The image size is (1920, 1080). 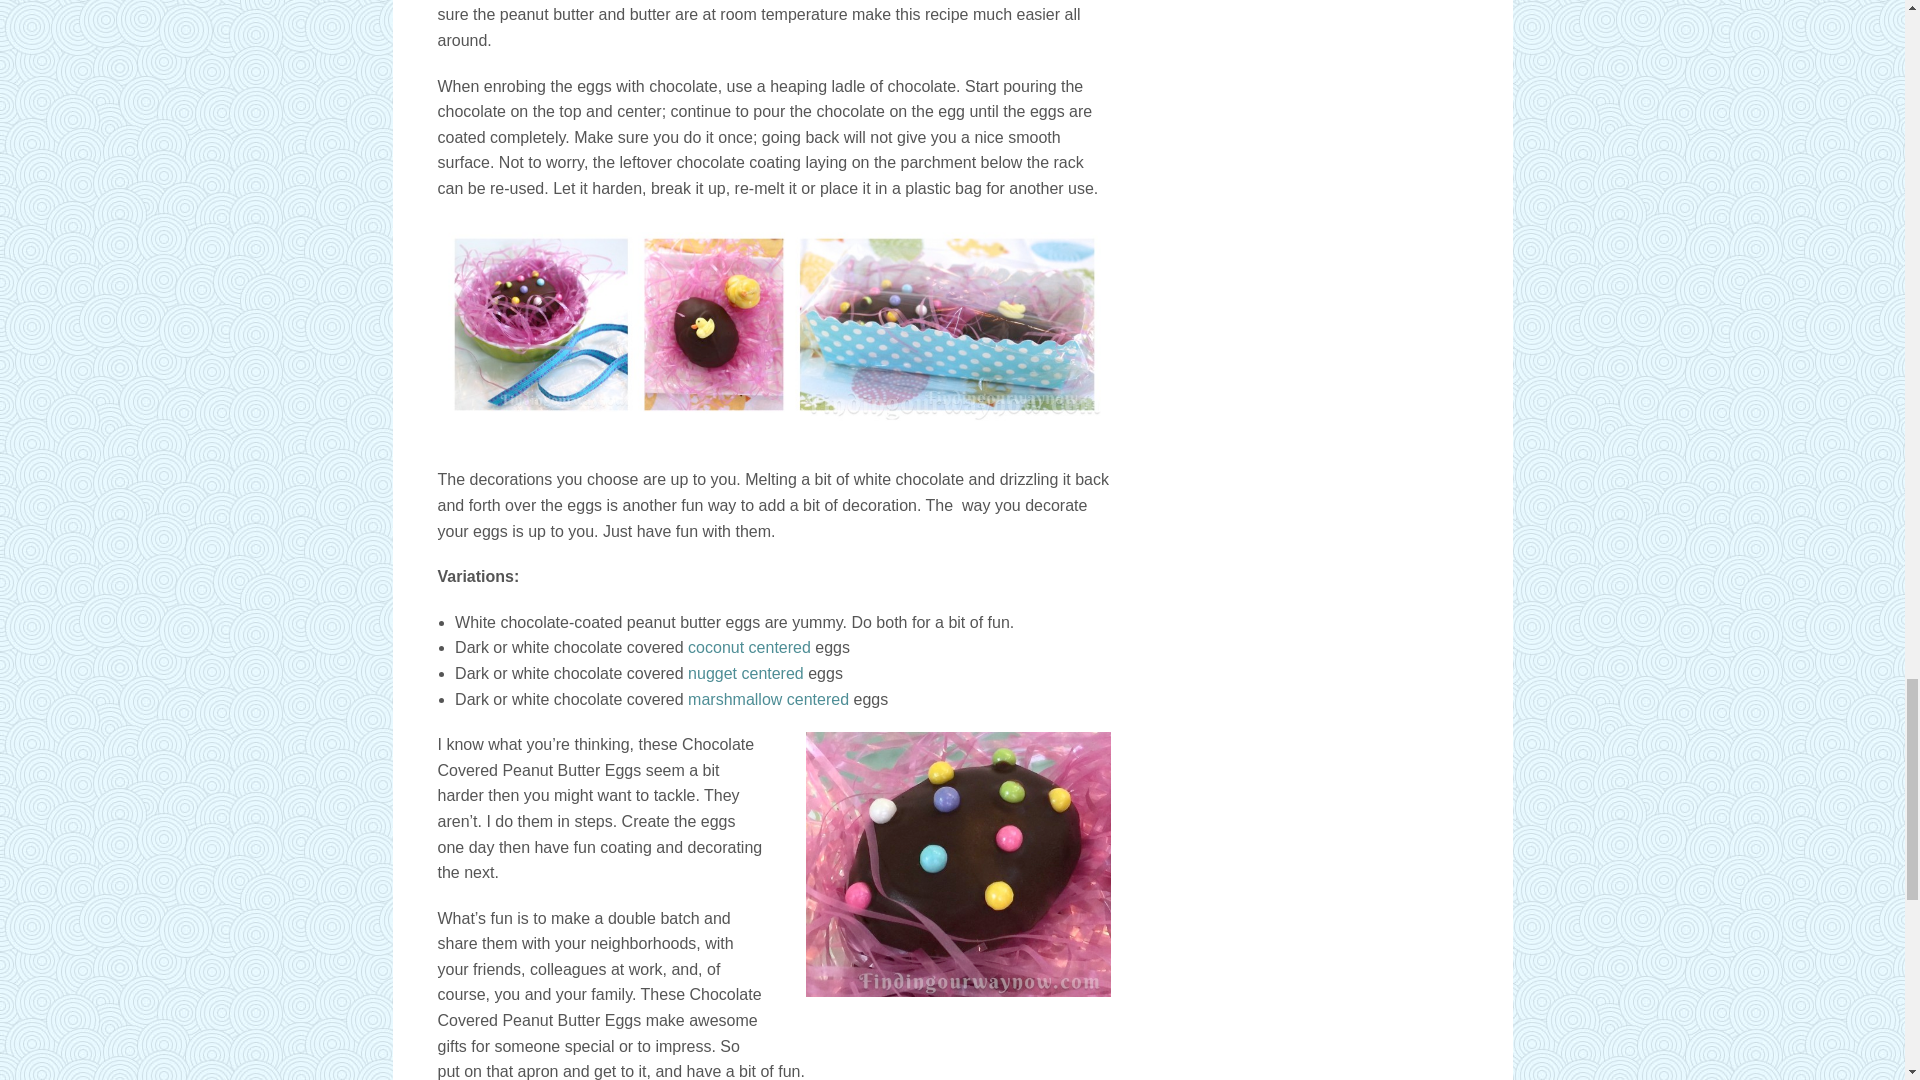 I want to click on Chocolate Covered Peanut Butter Eggs , findingourwaynow.com, so click(x=958, y=864).